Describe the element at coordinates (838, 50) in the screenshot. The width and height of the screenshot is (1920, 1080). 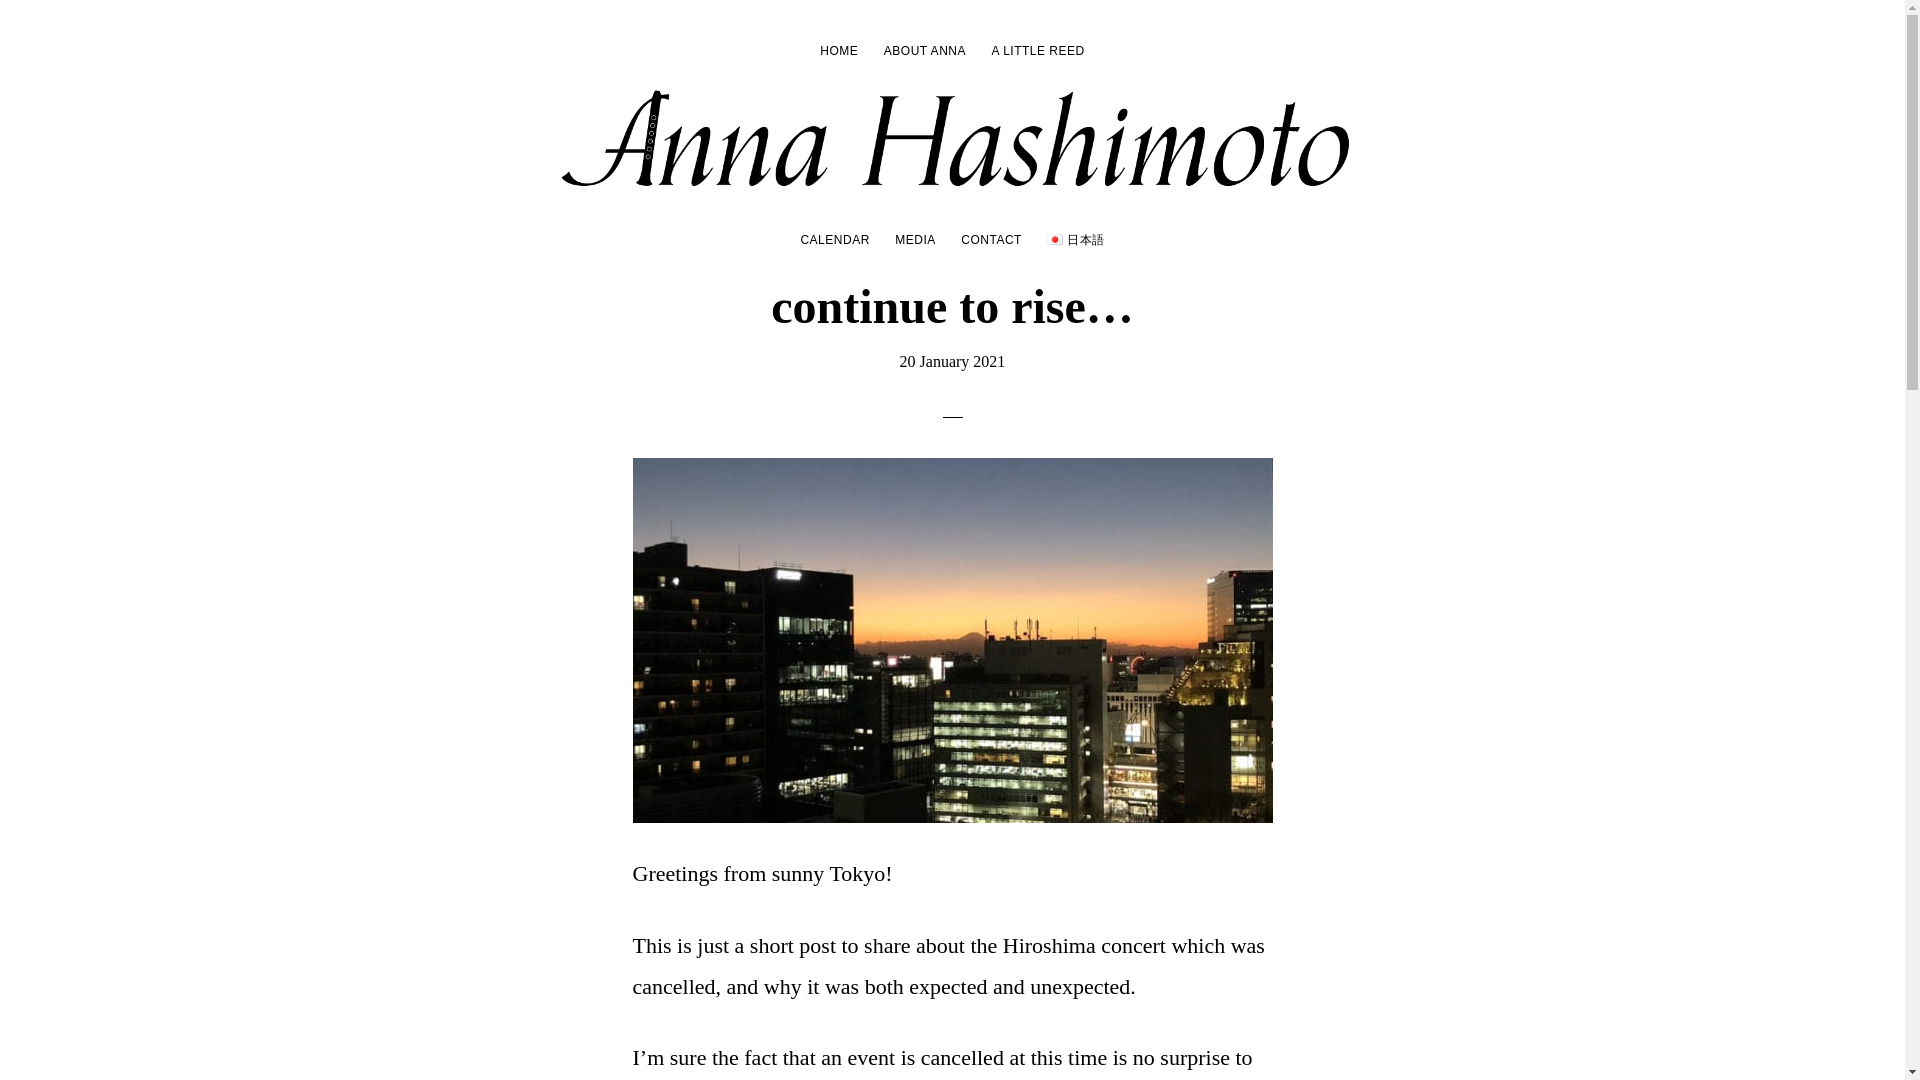
I see `HOME` at that location.